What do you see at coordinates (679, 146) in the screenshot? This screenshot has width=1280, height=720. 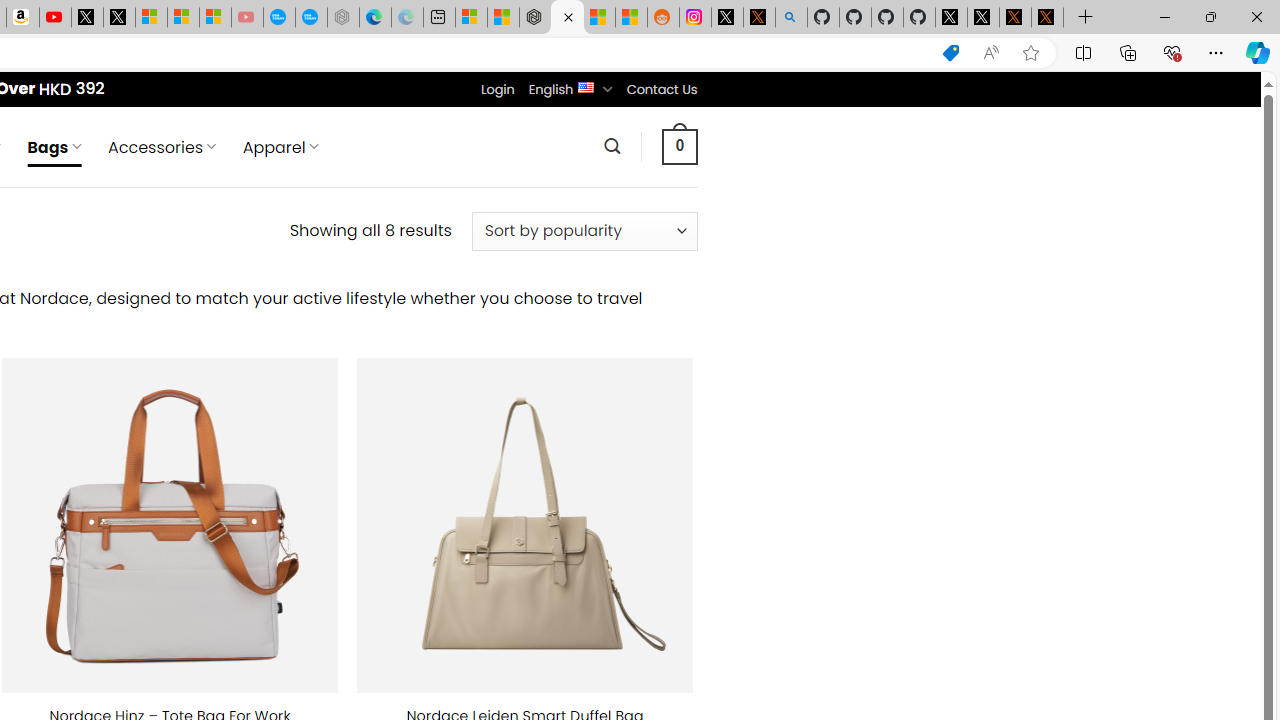 I see ` 0 ` at bounding box center [679, 146].